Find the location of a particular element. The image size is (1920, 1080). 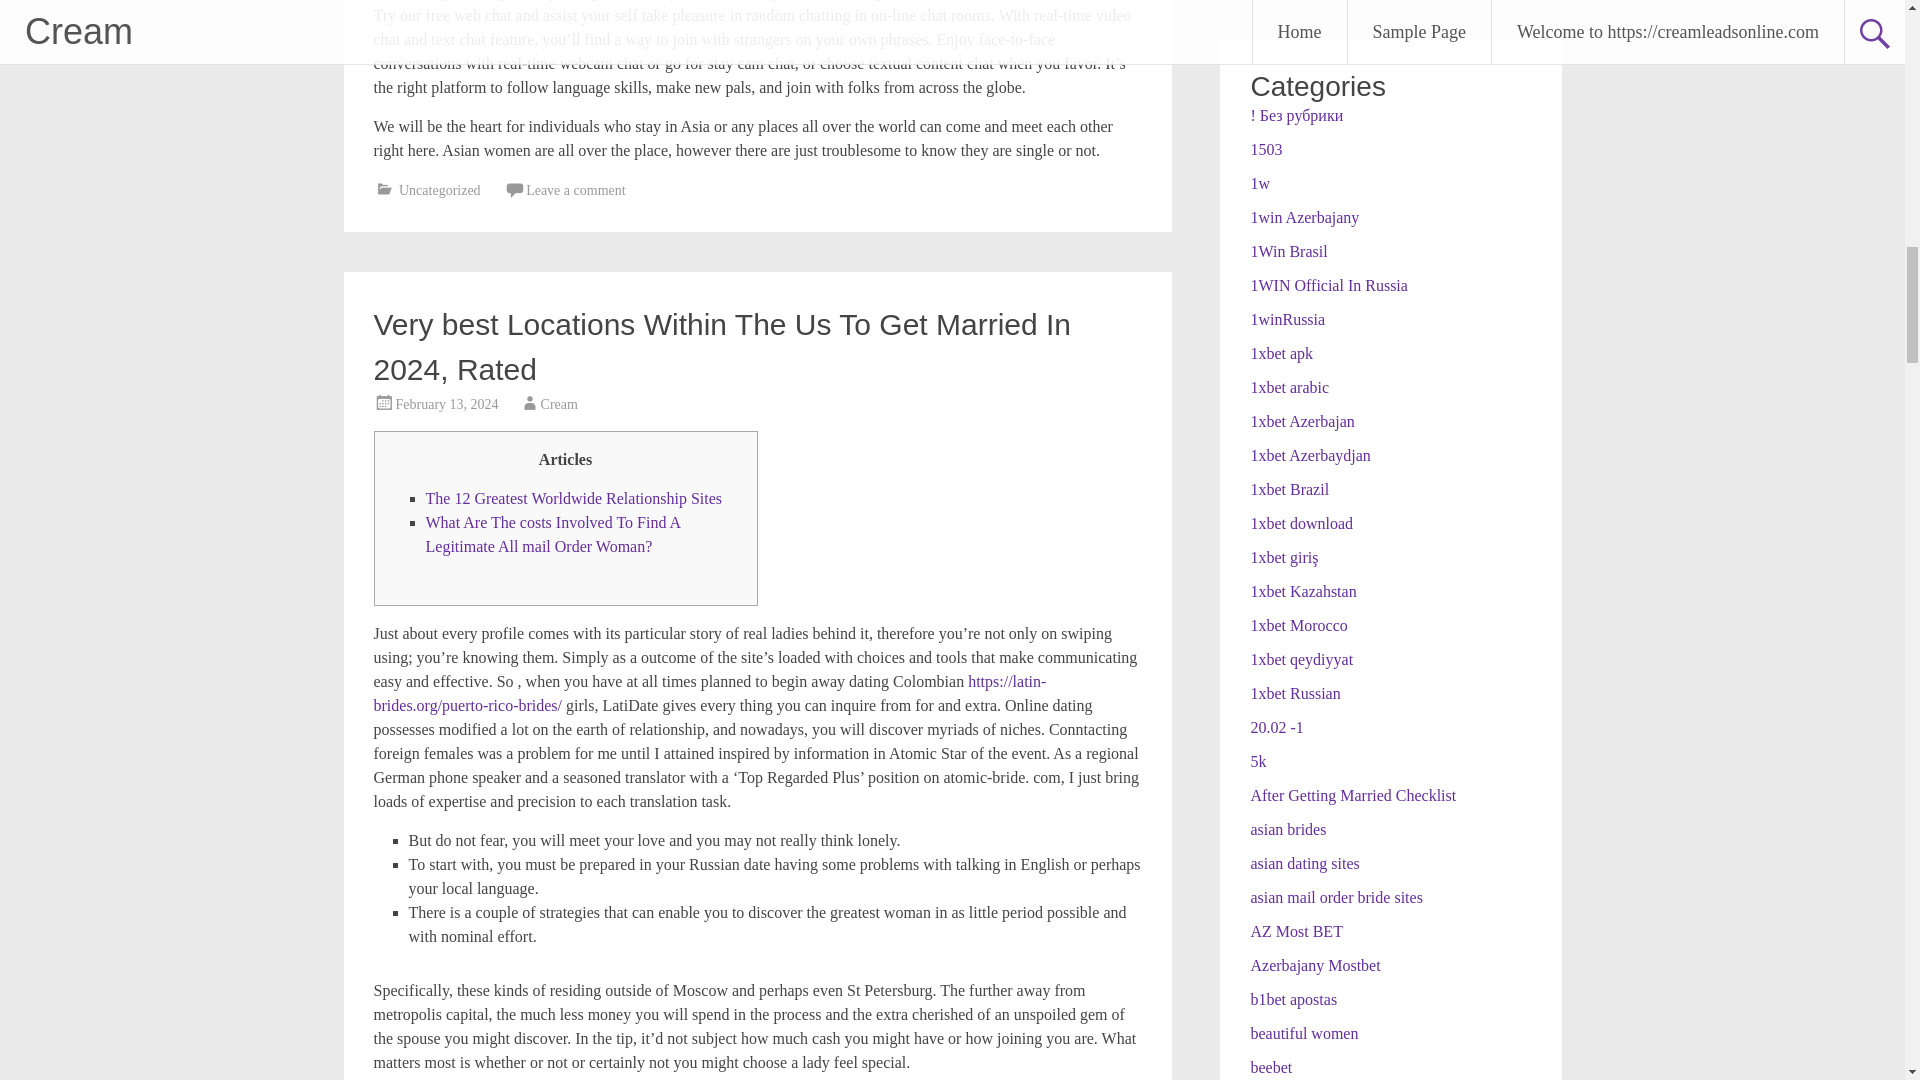

Leave a comment is located at coordinates (576, 190).